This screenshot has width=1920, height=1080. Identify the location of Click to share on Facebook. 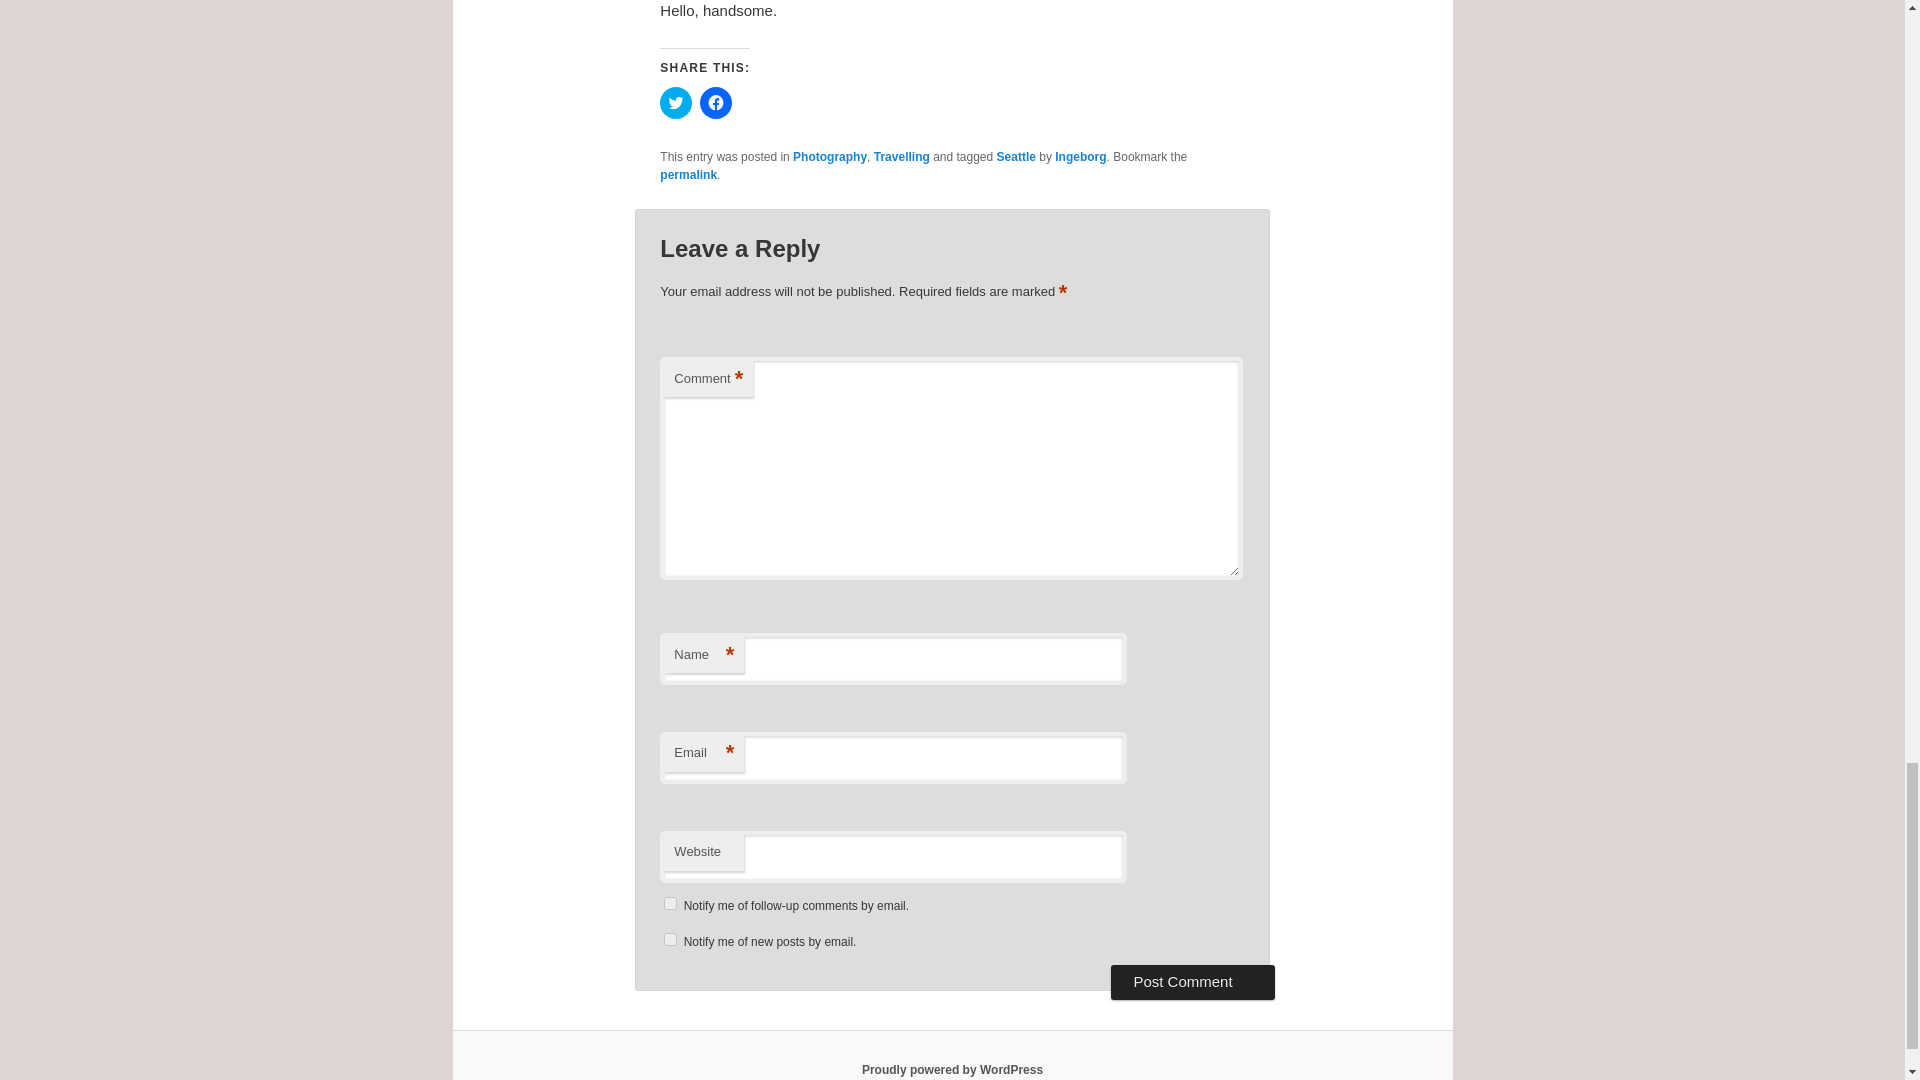
(716, 102).